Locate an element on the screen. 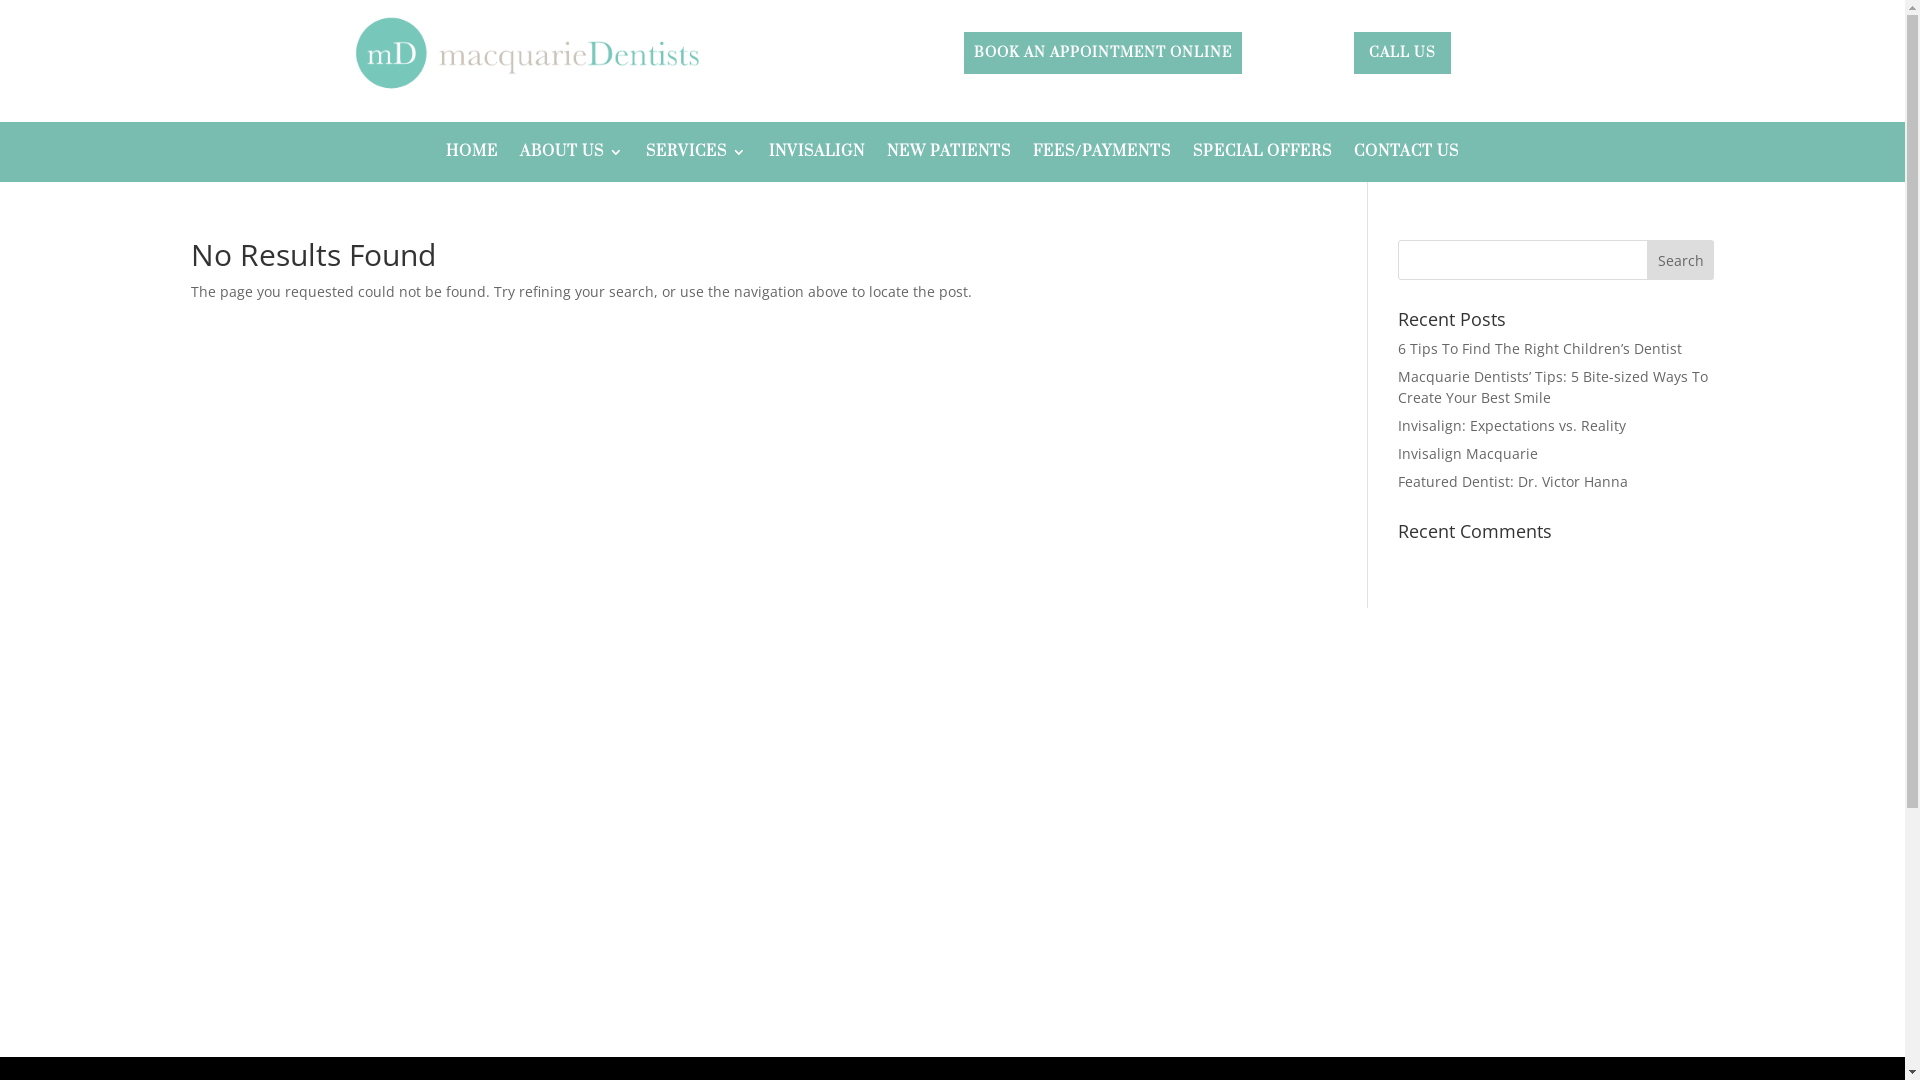  SPECIAL OFFERS is located at coordinates (1262, 156).